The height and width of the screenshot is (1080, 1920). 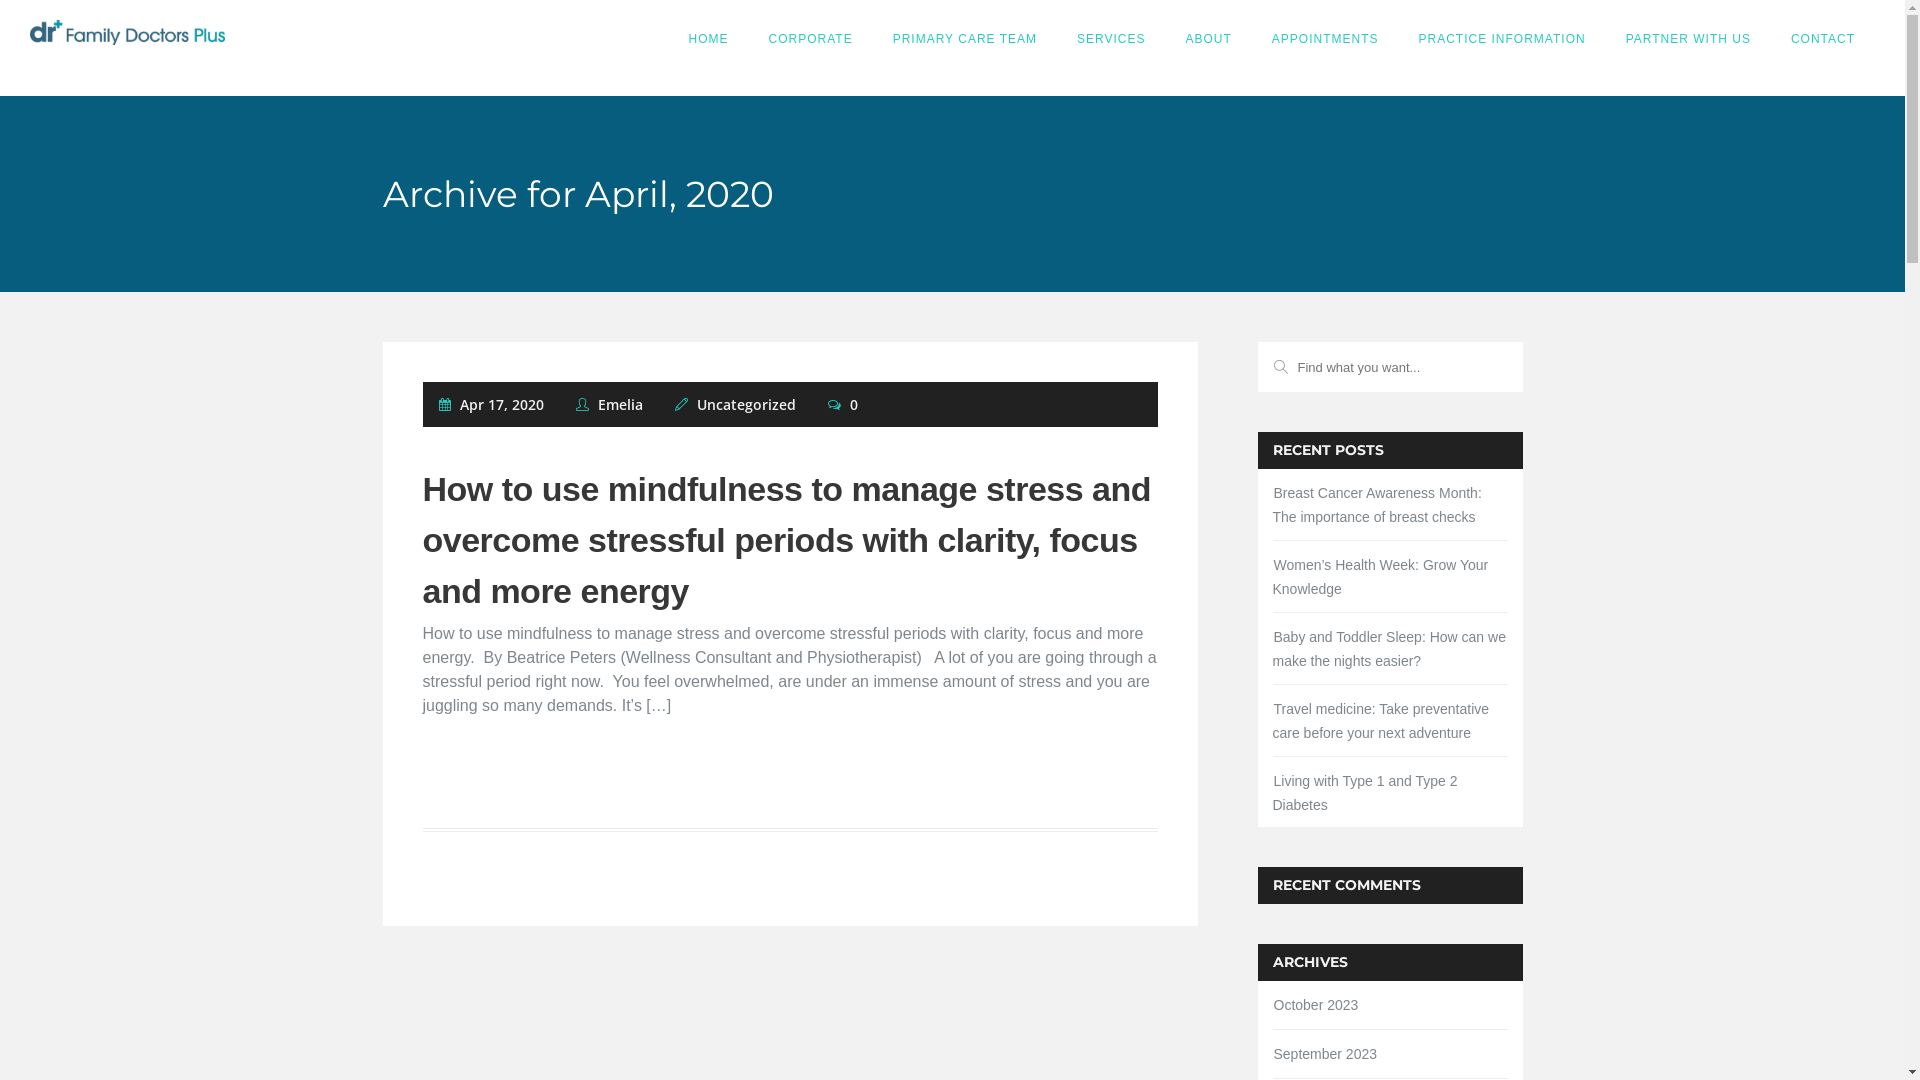 What do you see at coordinates (1326, 38) in the screenshot?
I see `APPOINTMENTS` at bounding box center [1326, 38].